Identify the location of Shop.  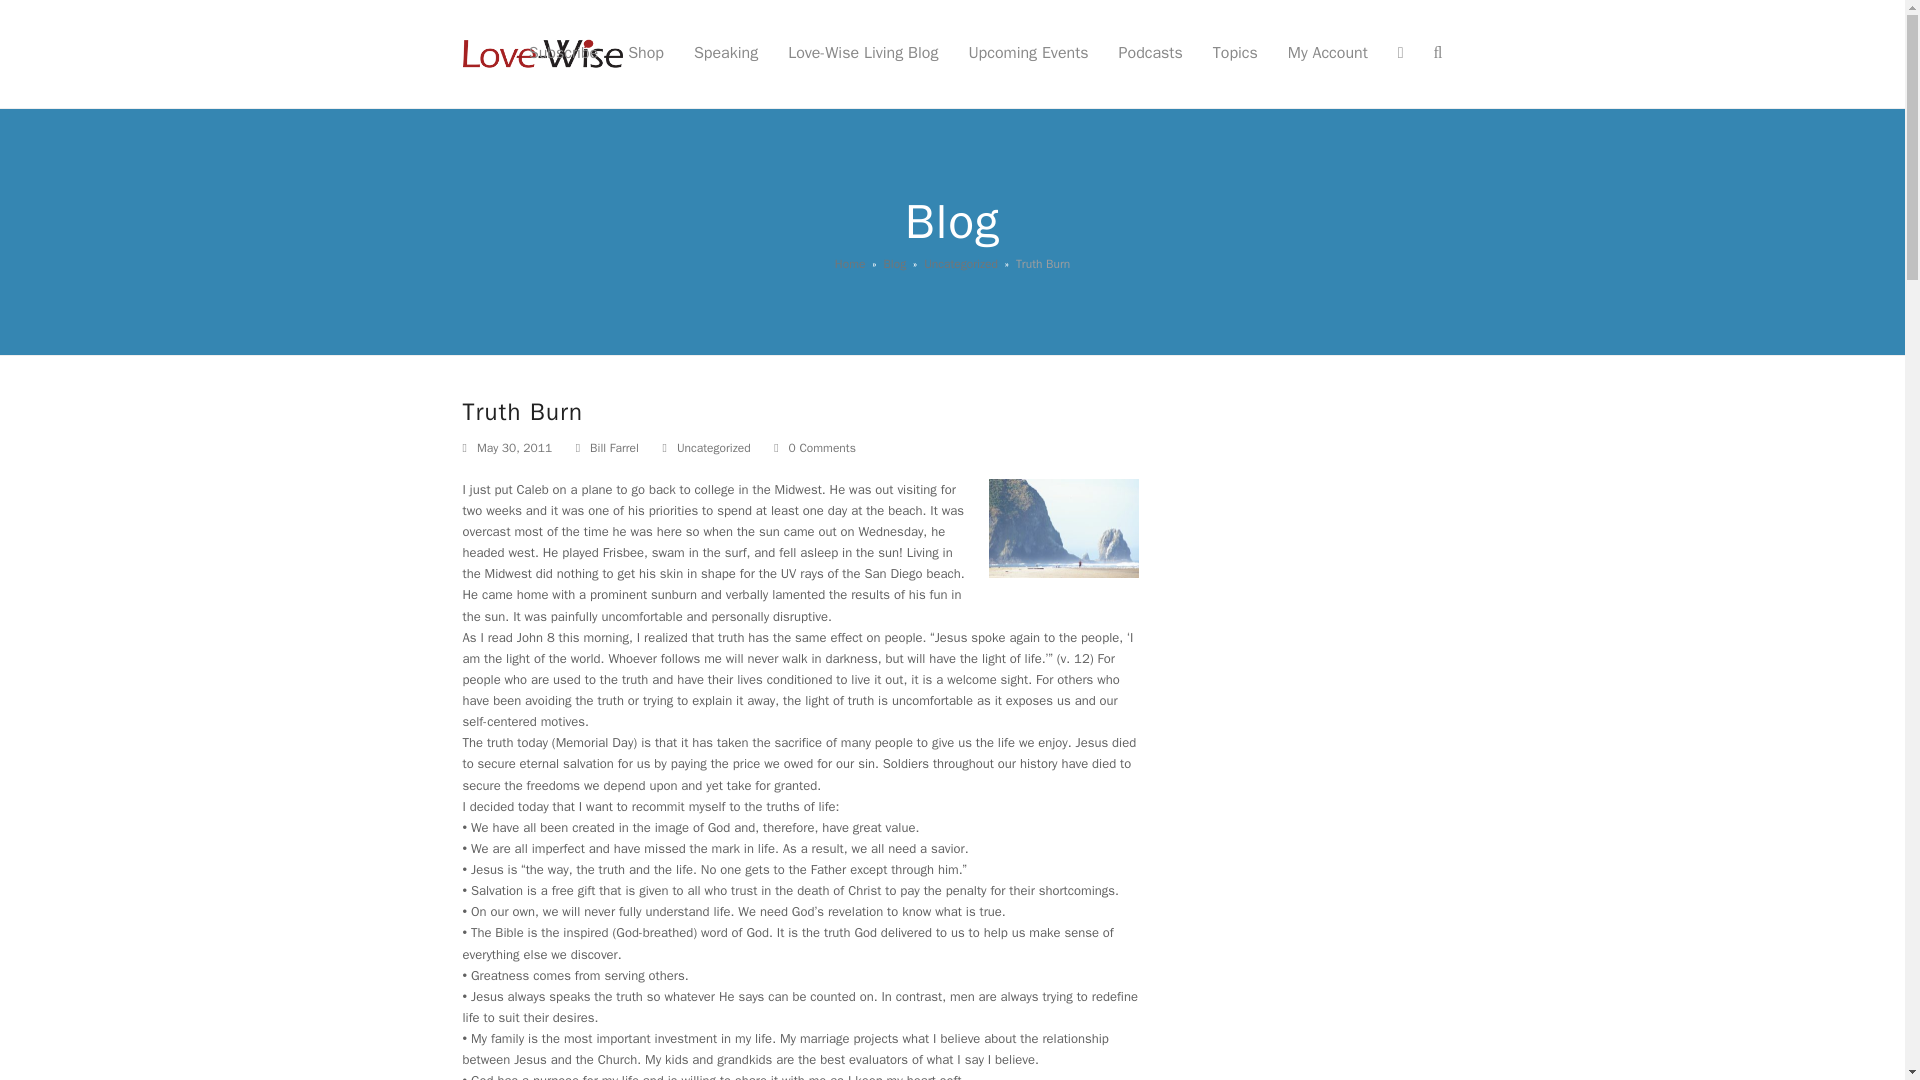
(646, 54).